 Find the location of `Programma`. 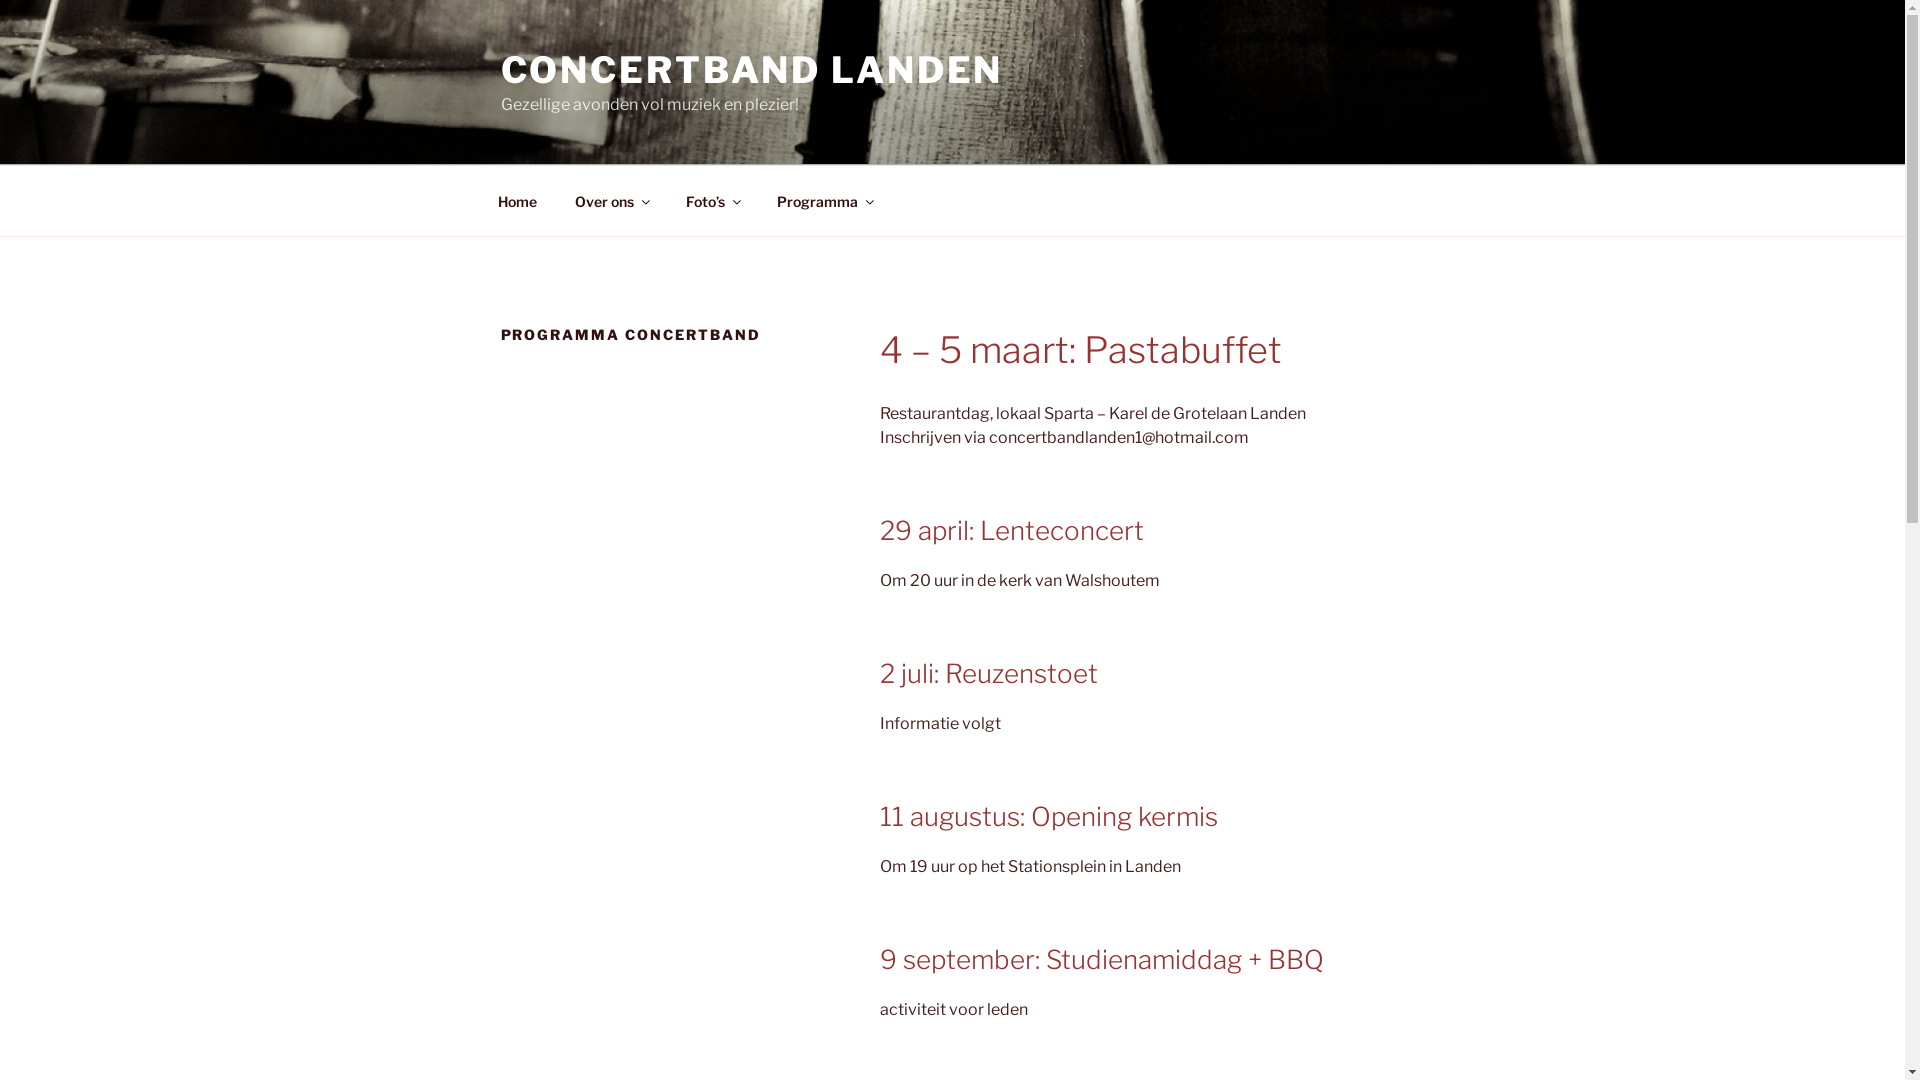

Programma is located at coordinates (825, 200).